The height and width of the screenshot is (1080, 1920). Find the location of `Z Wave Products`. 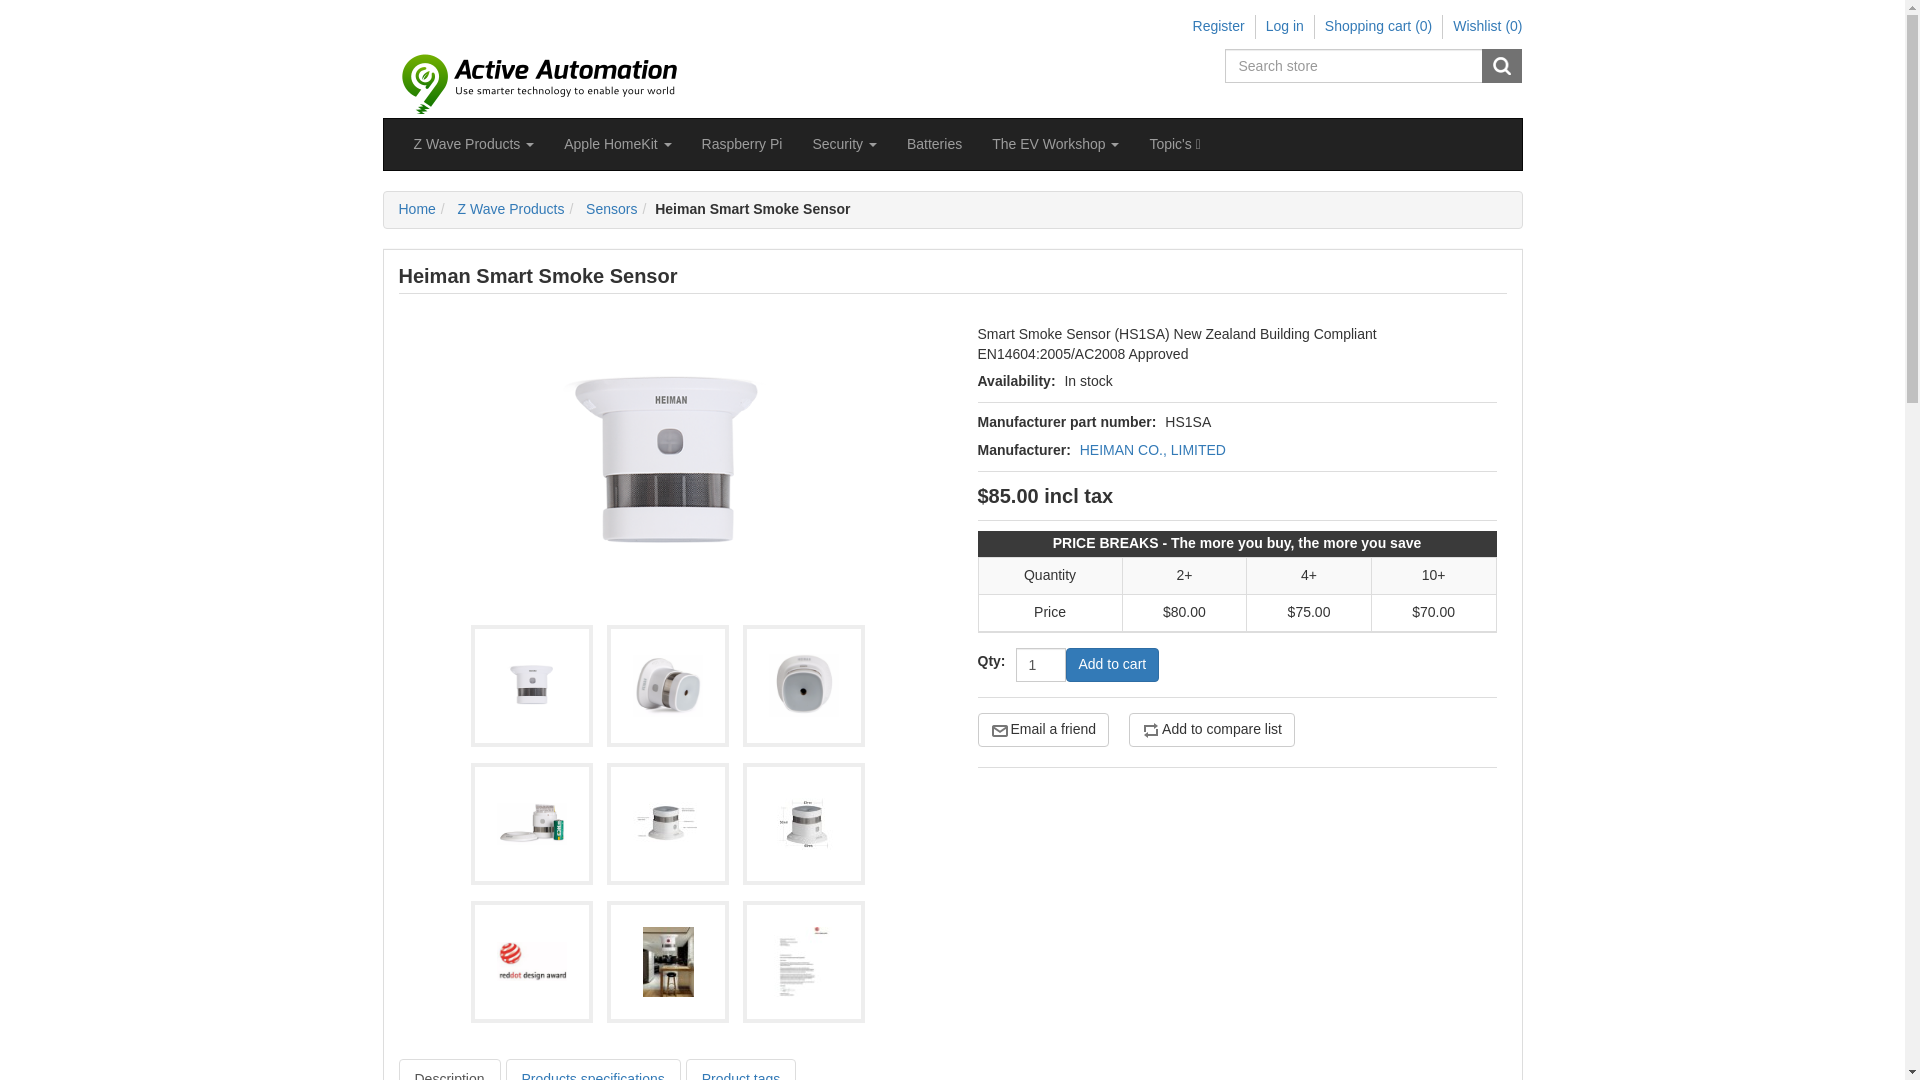

Z Wave Products is located at coordinates (508, 208).